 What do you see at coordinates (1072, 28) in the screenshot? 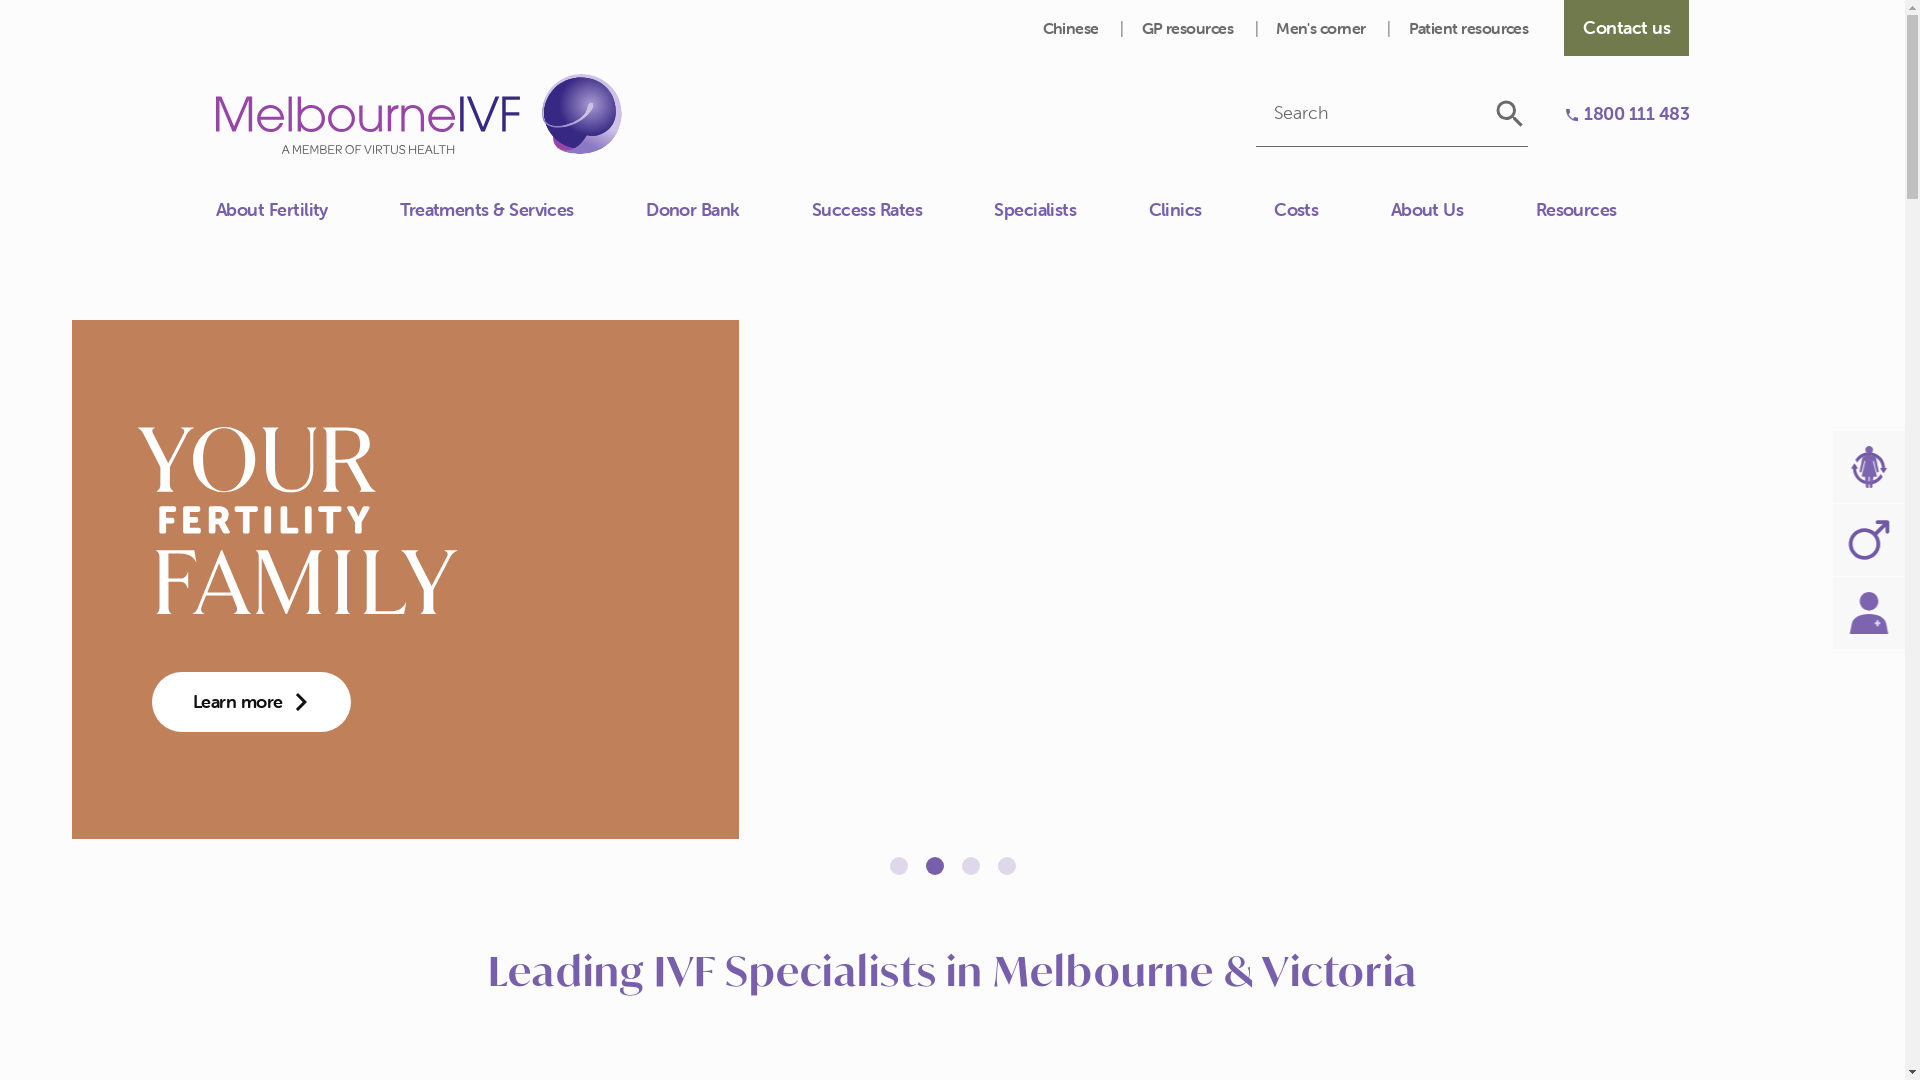
I see `Chinese` at bounding box center [1072, 28].